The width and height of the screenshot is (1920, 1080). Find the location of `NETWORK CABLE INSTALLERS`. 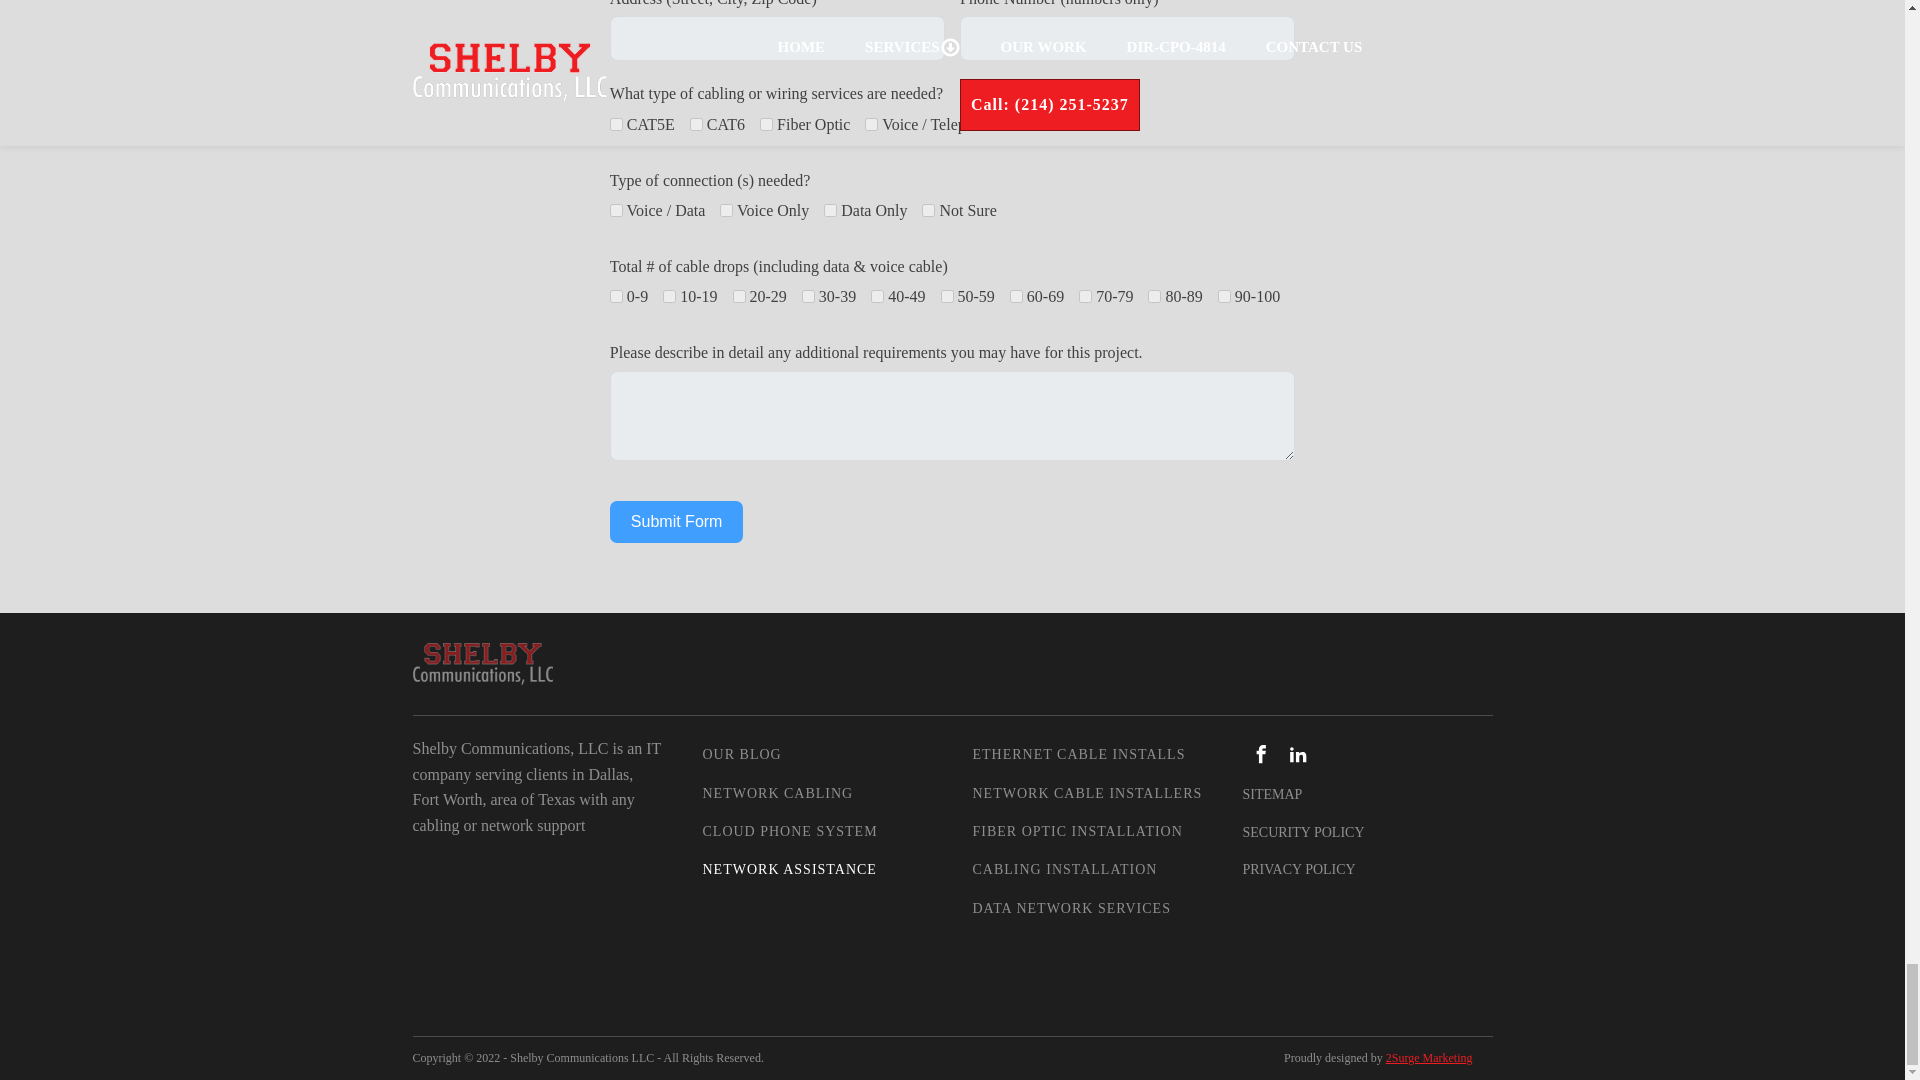

NETWORK CABLE INSTALLERS is located at coordinates (1086, 794).